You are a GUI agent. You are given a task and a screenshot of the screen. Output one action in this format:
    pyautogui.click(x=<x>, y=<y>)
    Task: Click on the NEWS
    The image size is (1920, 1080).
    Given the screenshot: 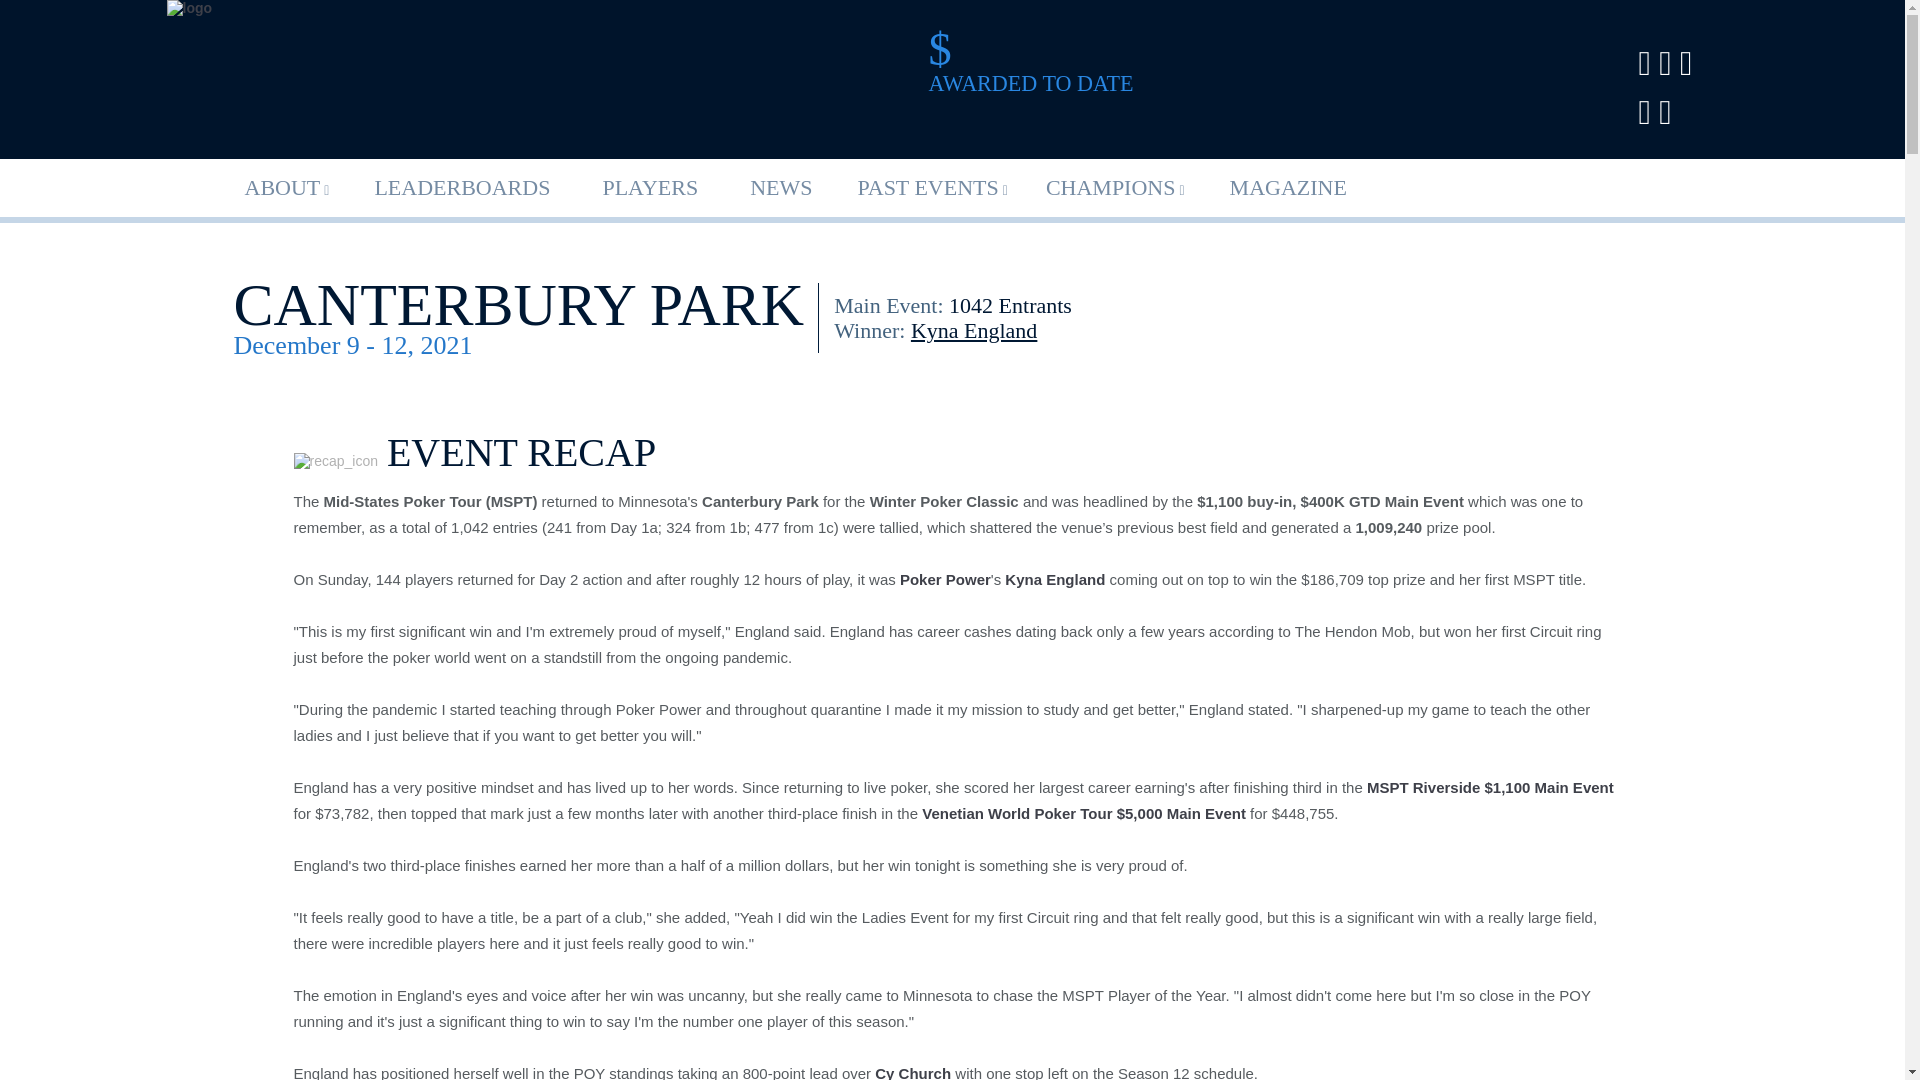 What is the action you would take?
    pyautogui.click(x=781, y=188)
    